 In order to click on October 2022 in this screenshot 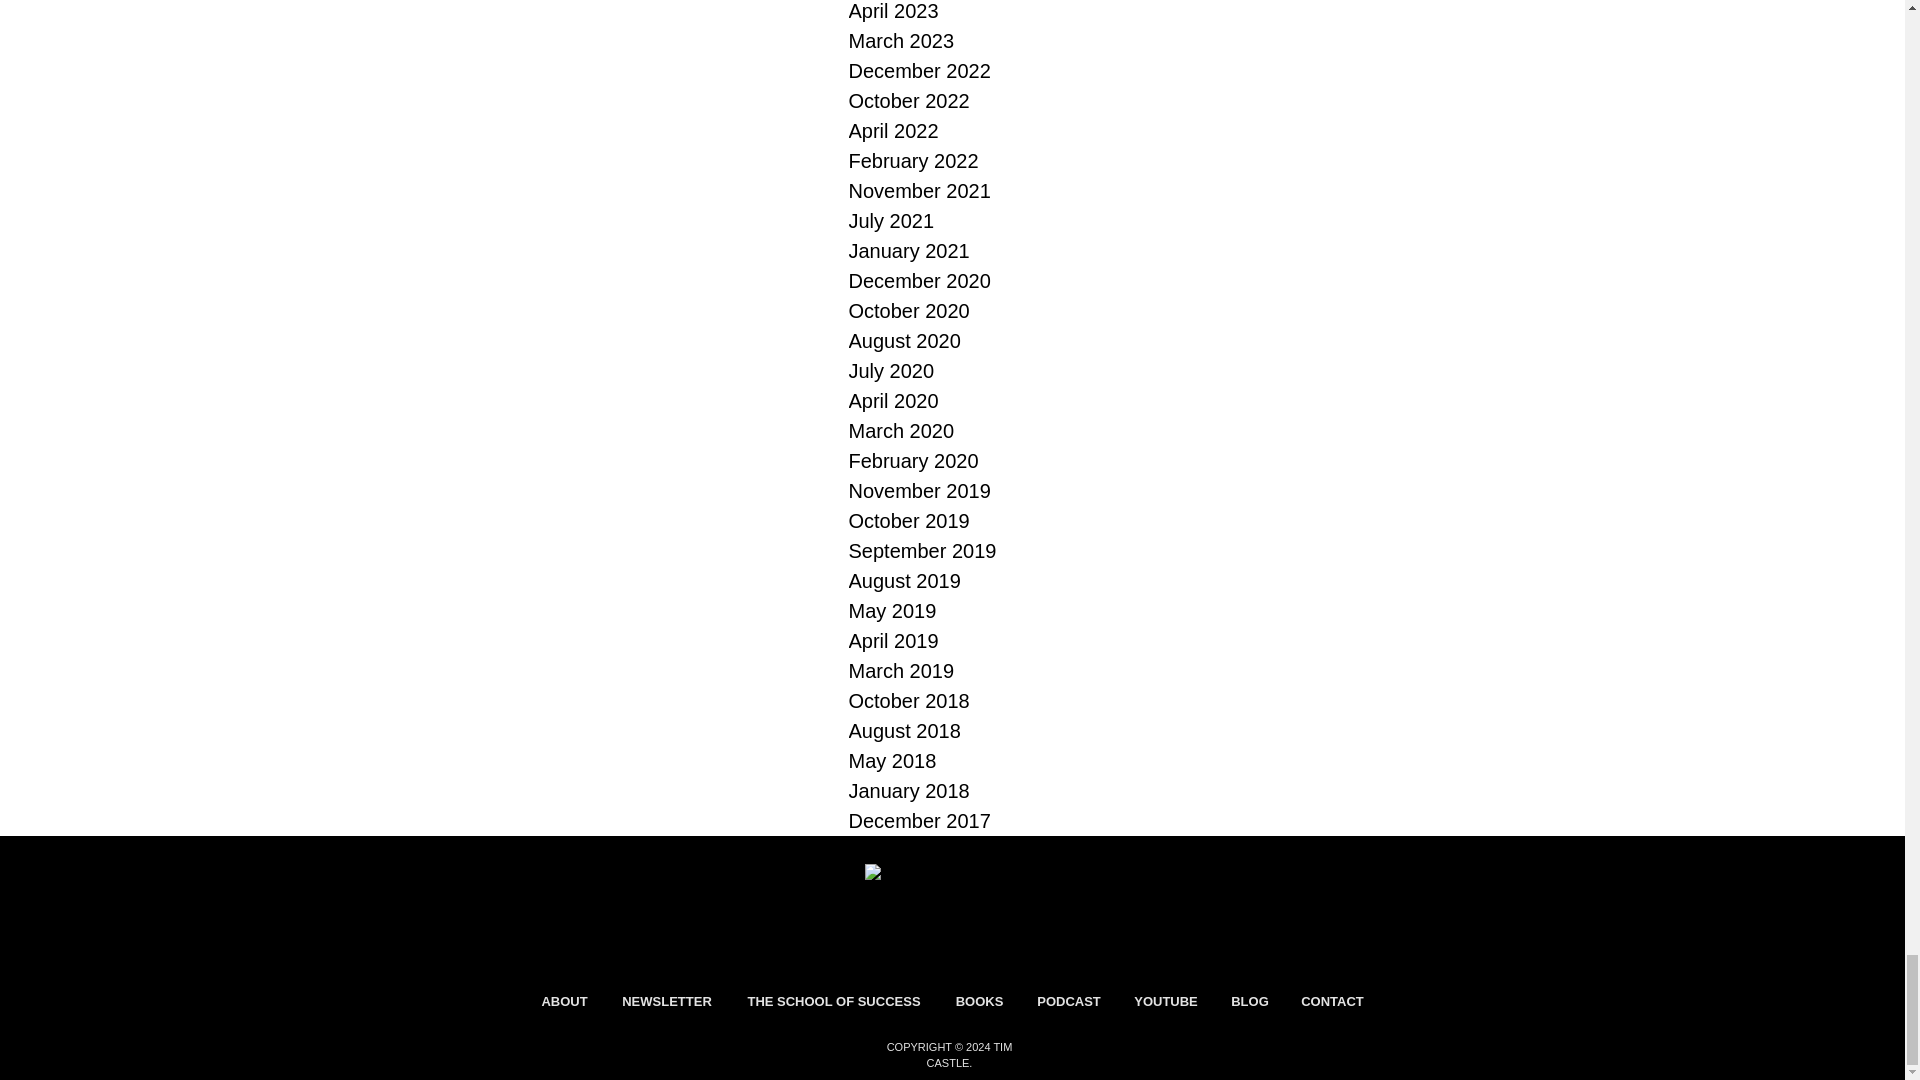, I will do `click(952, 100)`.